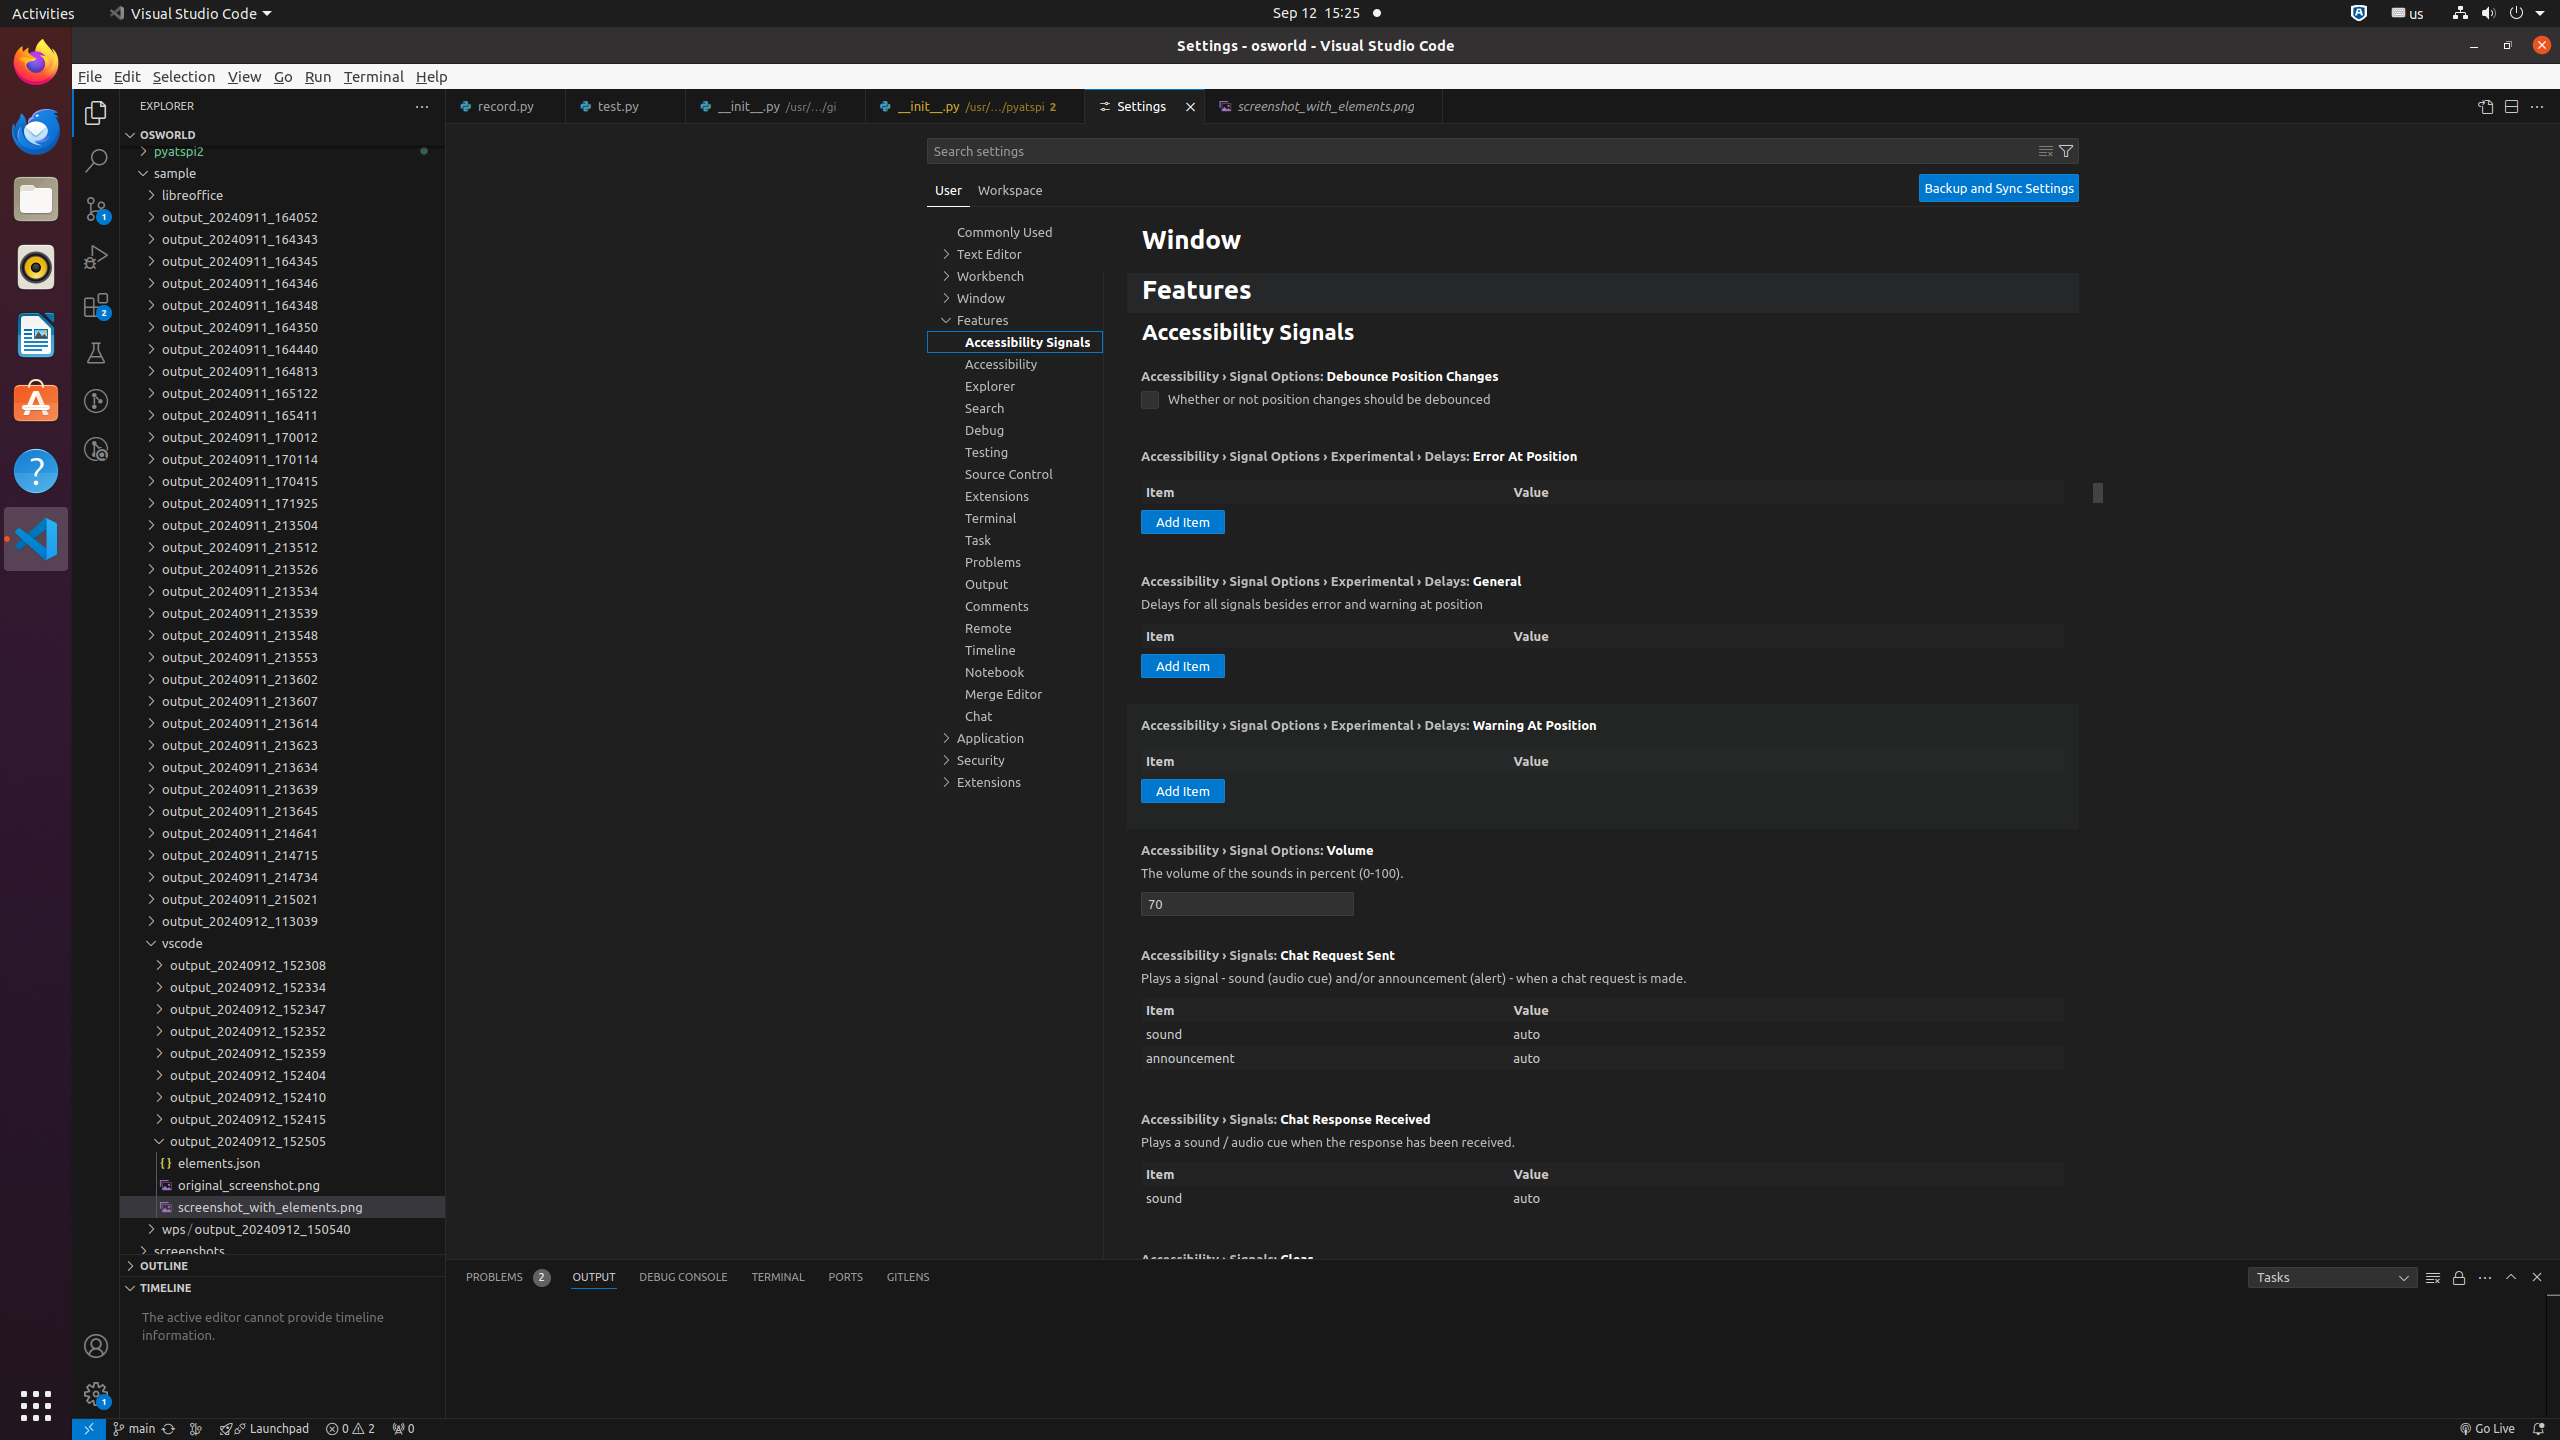 This screenshot has width=2560, height=1440. I want to click on Testing, so click(96, 353).